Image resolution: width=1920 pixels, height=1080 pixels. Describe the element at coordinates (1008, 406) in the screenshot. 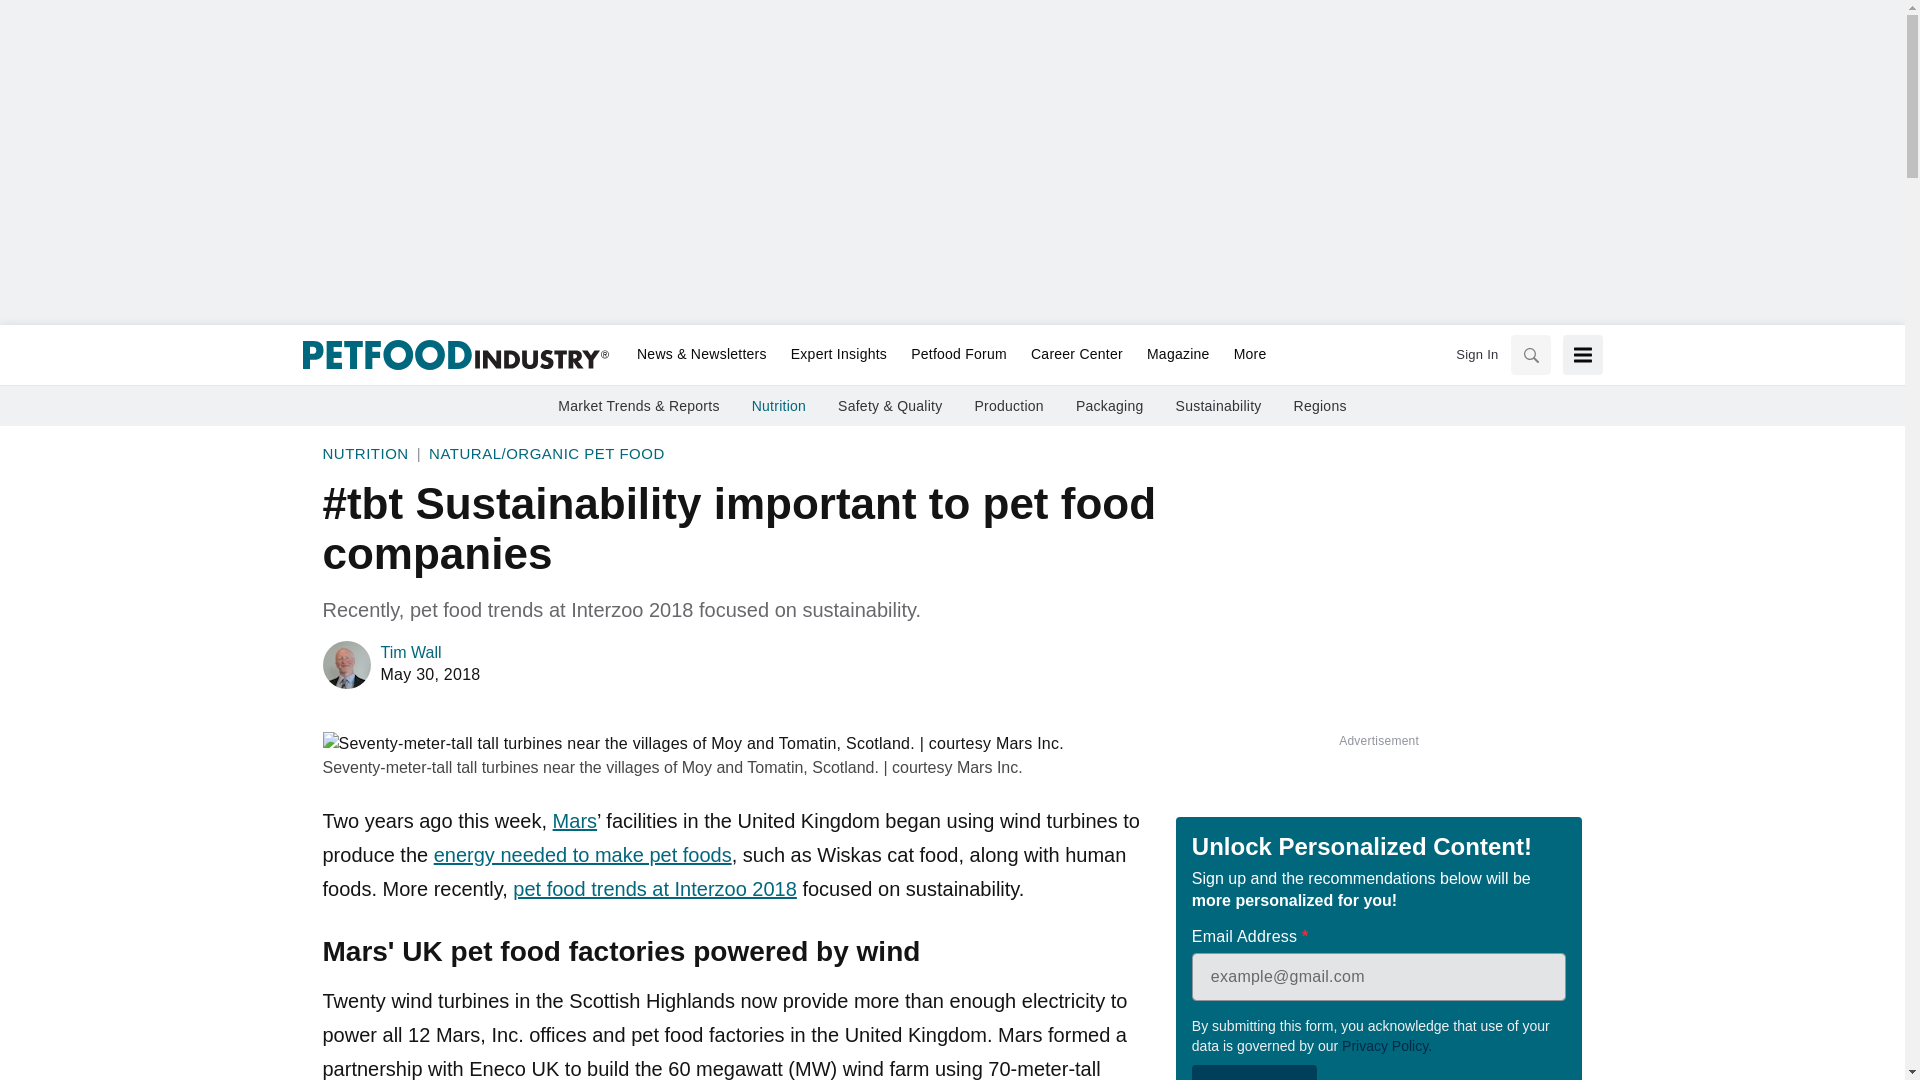

I see `Production` at that location.